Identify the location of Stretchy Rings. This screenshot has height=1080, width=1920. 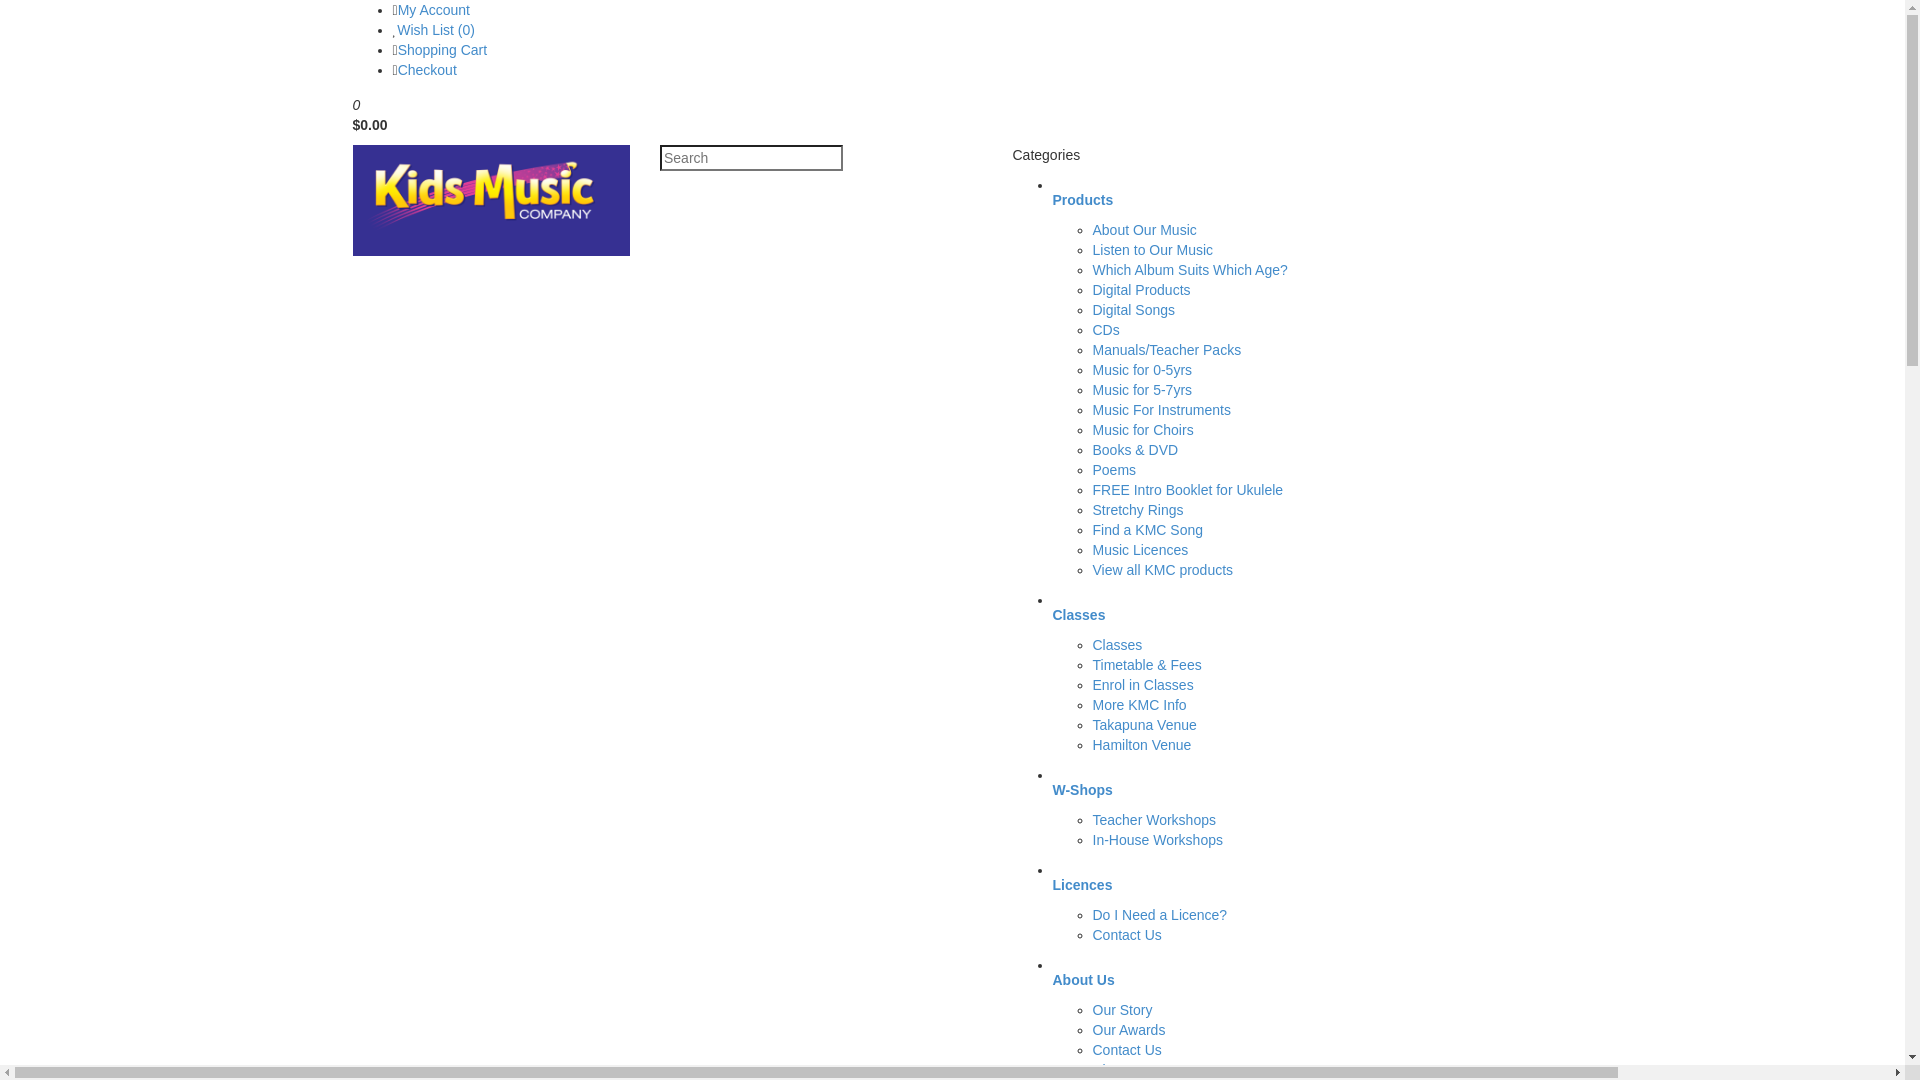
(1138, 510).